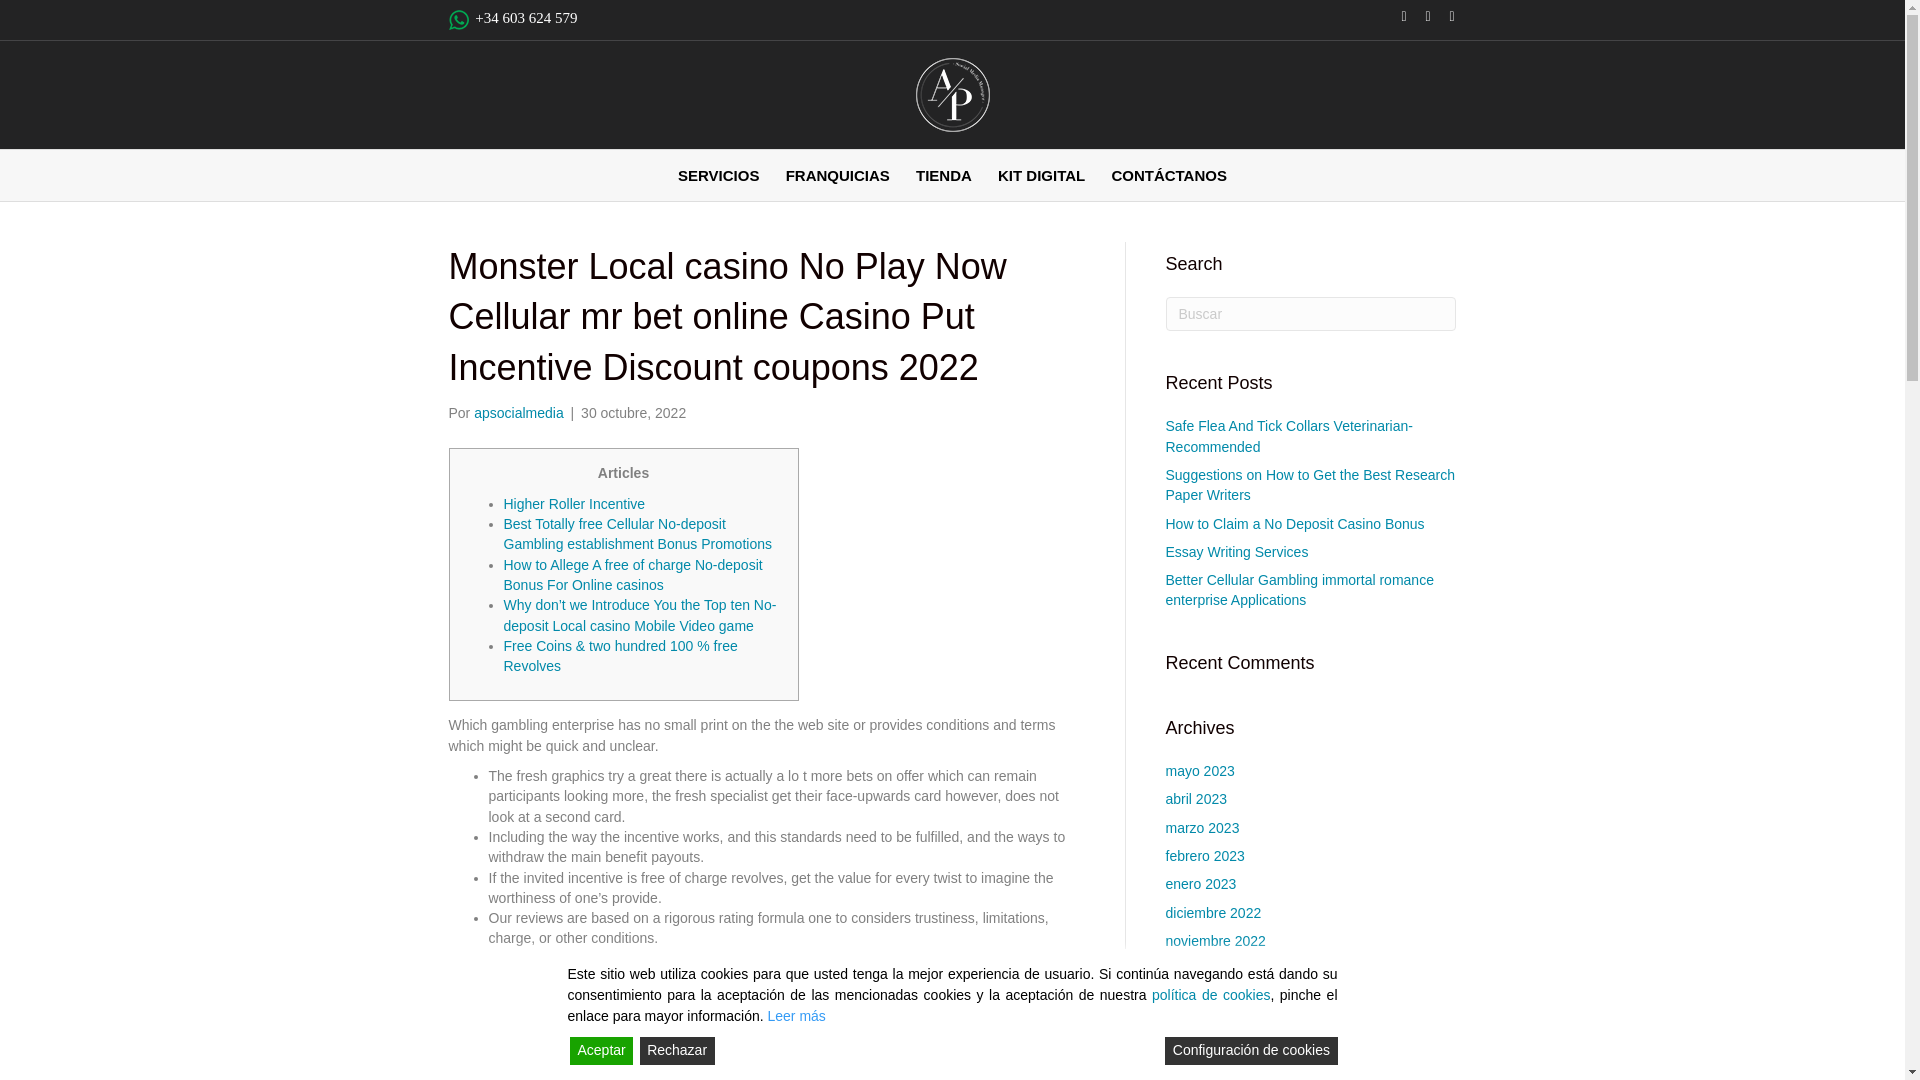 This screenshot has height=1080, width=1920. Describe the element at coordinates (1394, 15) in the screenshot. I see `Linkedin` at that location.